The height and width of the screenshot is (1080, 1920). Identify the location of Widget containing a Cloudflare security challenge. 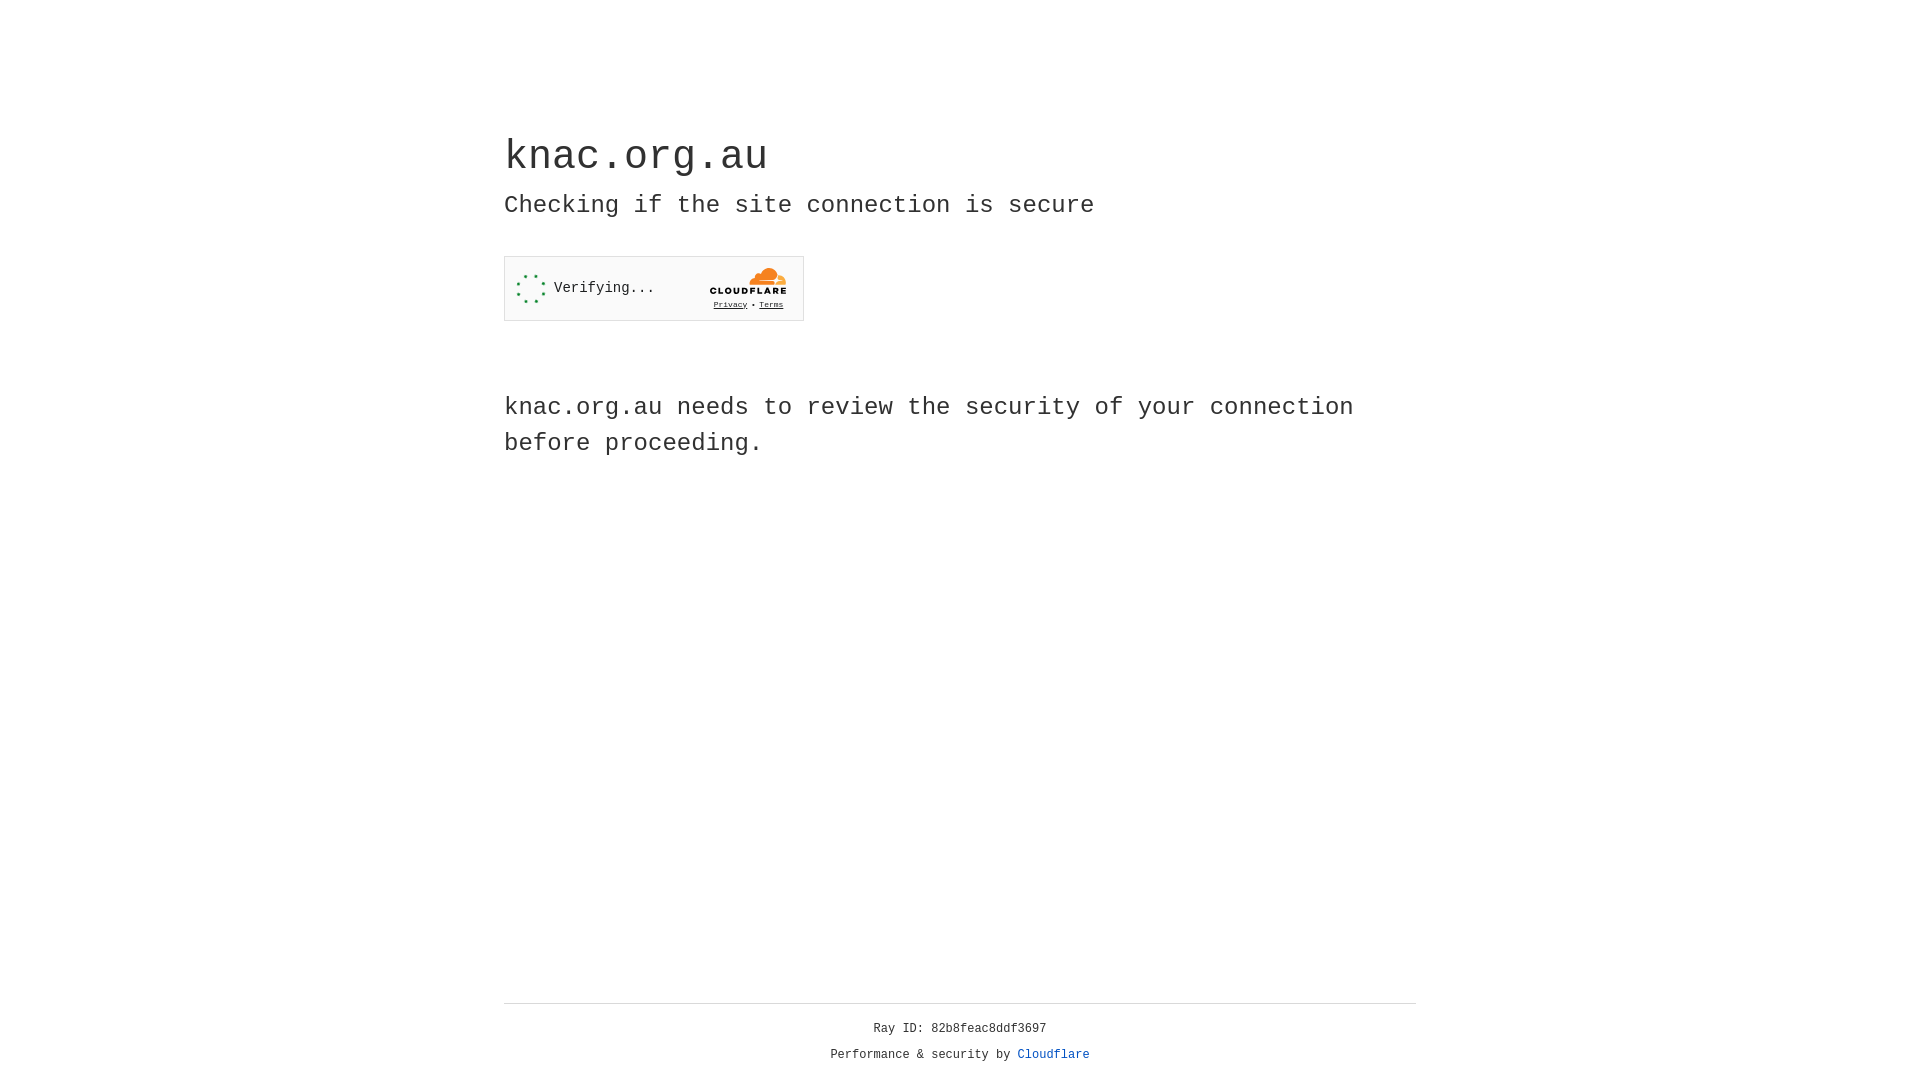
(654, 288).